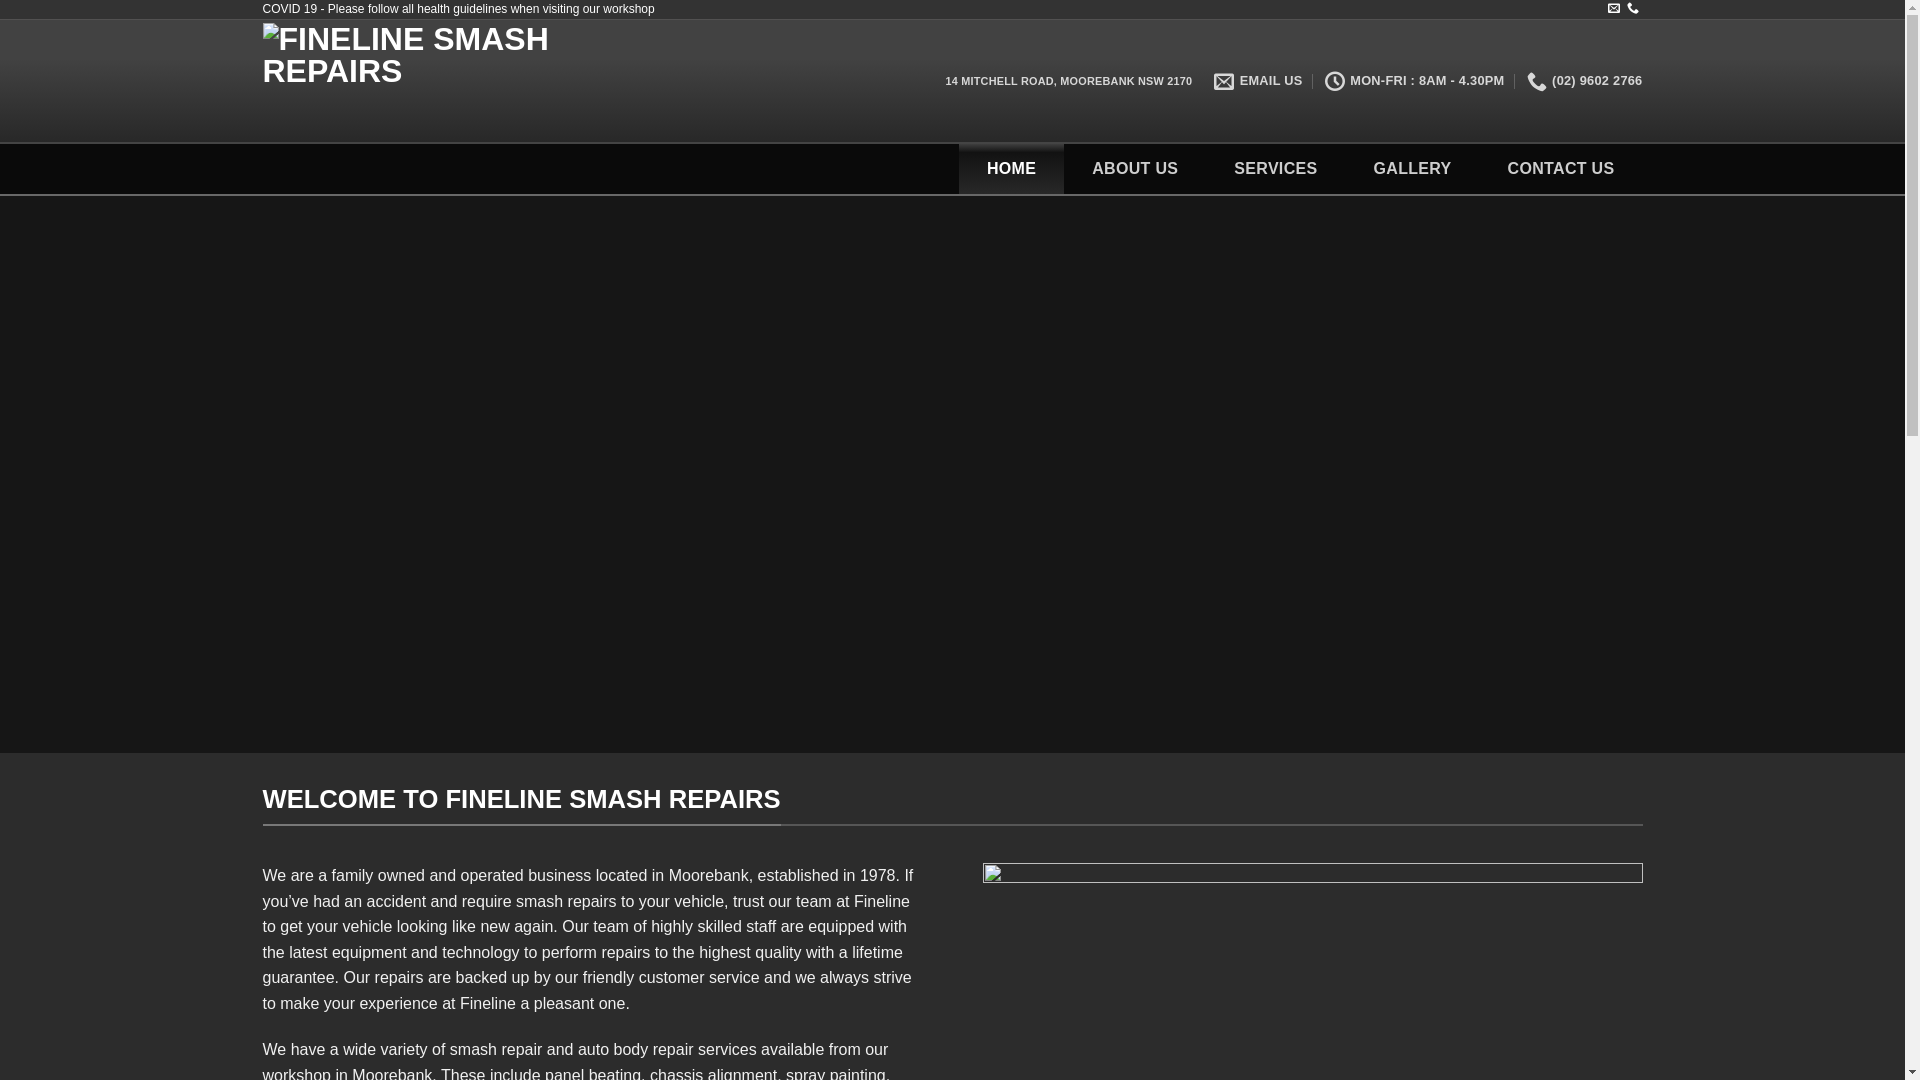 The image size is (1920, 1080). Describe the element at coordinates (1633, 9) in the screenshot. I see `Call us` at that location.